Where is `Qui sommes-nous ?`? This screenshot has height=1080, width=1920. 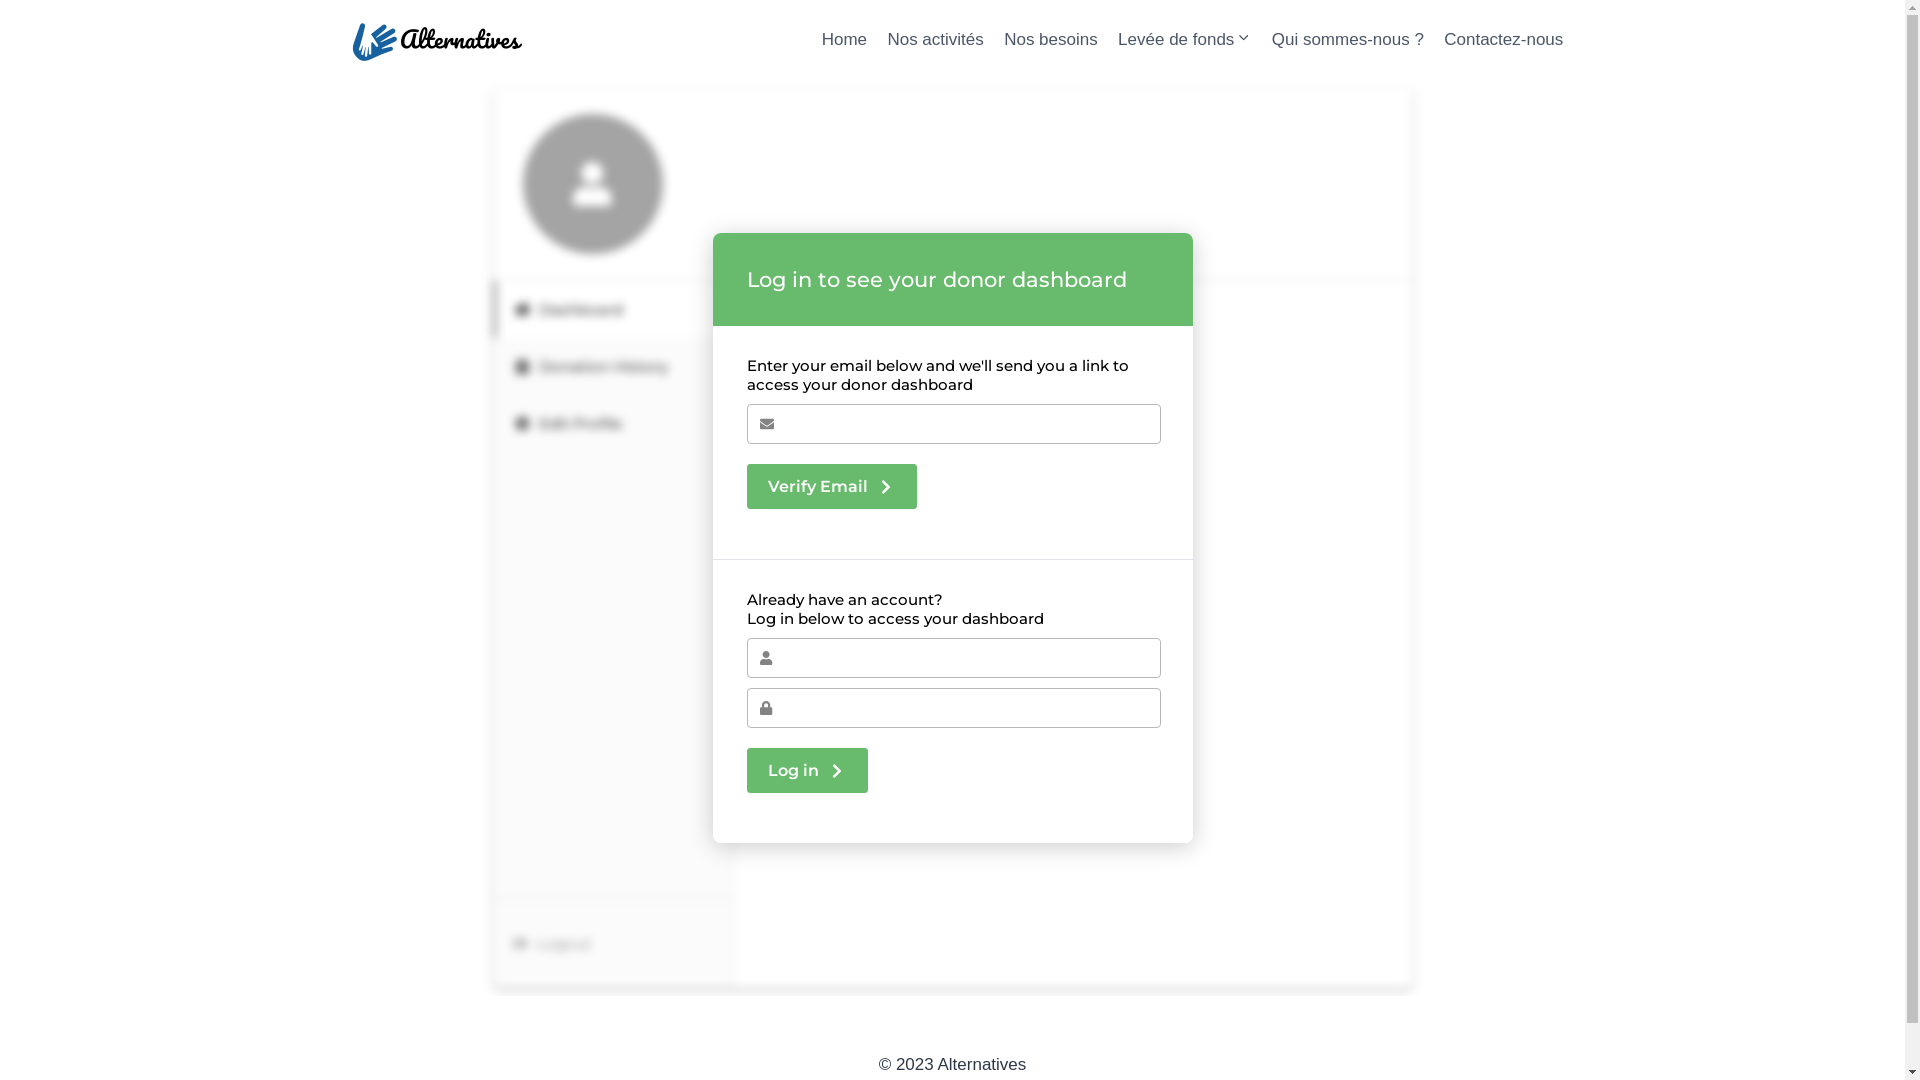
Qui sommes-nous ? is located at coordinates (1348, 40).